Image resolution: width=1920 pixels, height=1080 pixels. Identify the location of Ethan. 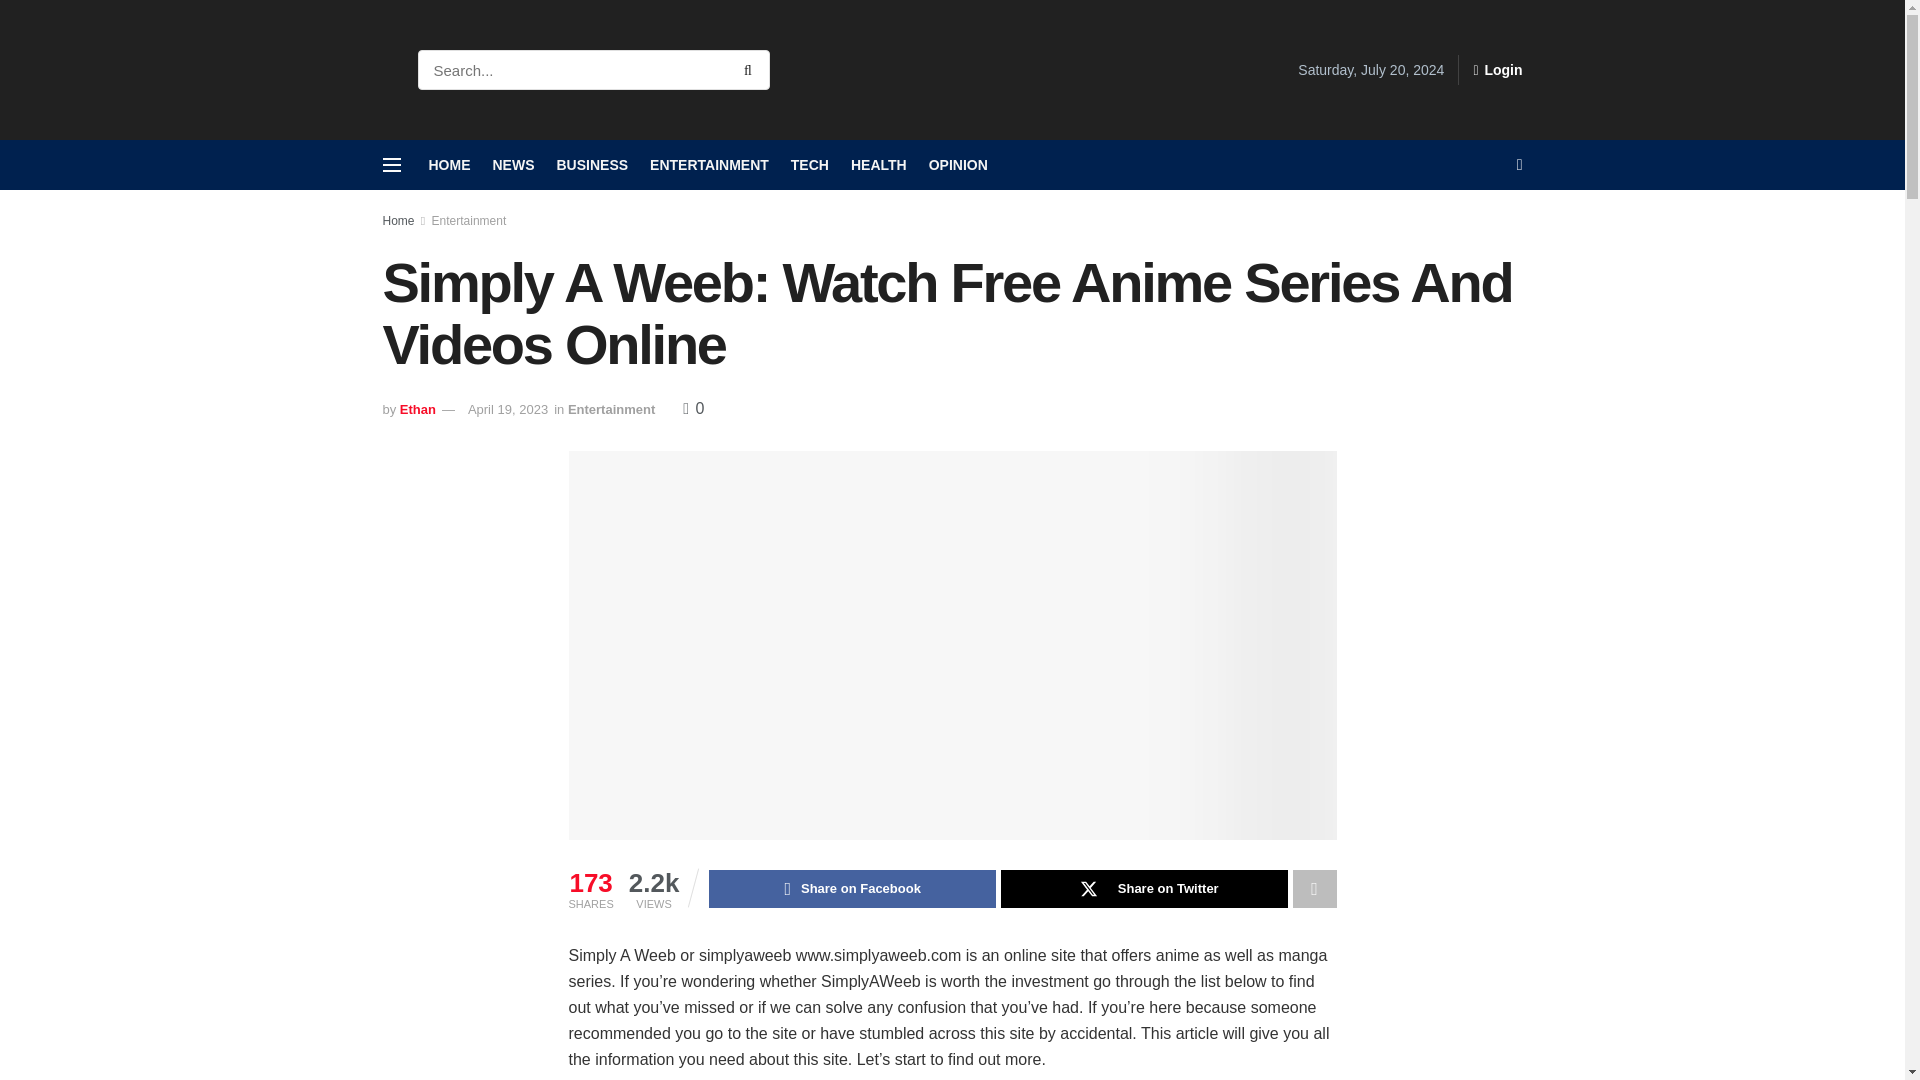
(417, 408).